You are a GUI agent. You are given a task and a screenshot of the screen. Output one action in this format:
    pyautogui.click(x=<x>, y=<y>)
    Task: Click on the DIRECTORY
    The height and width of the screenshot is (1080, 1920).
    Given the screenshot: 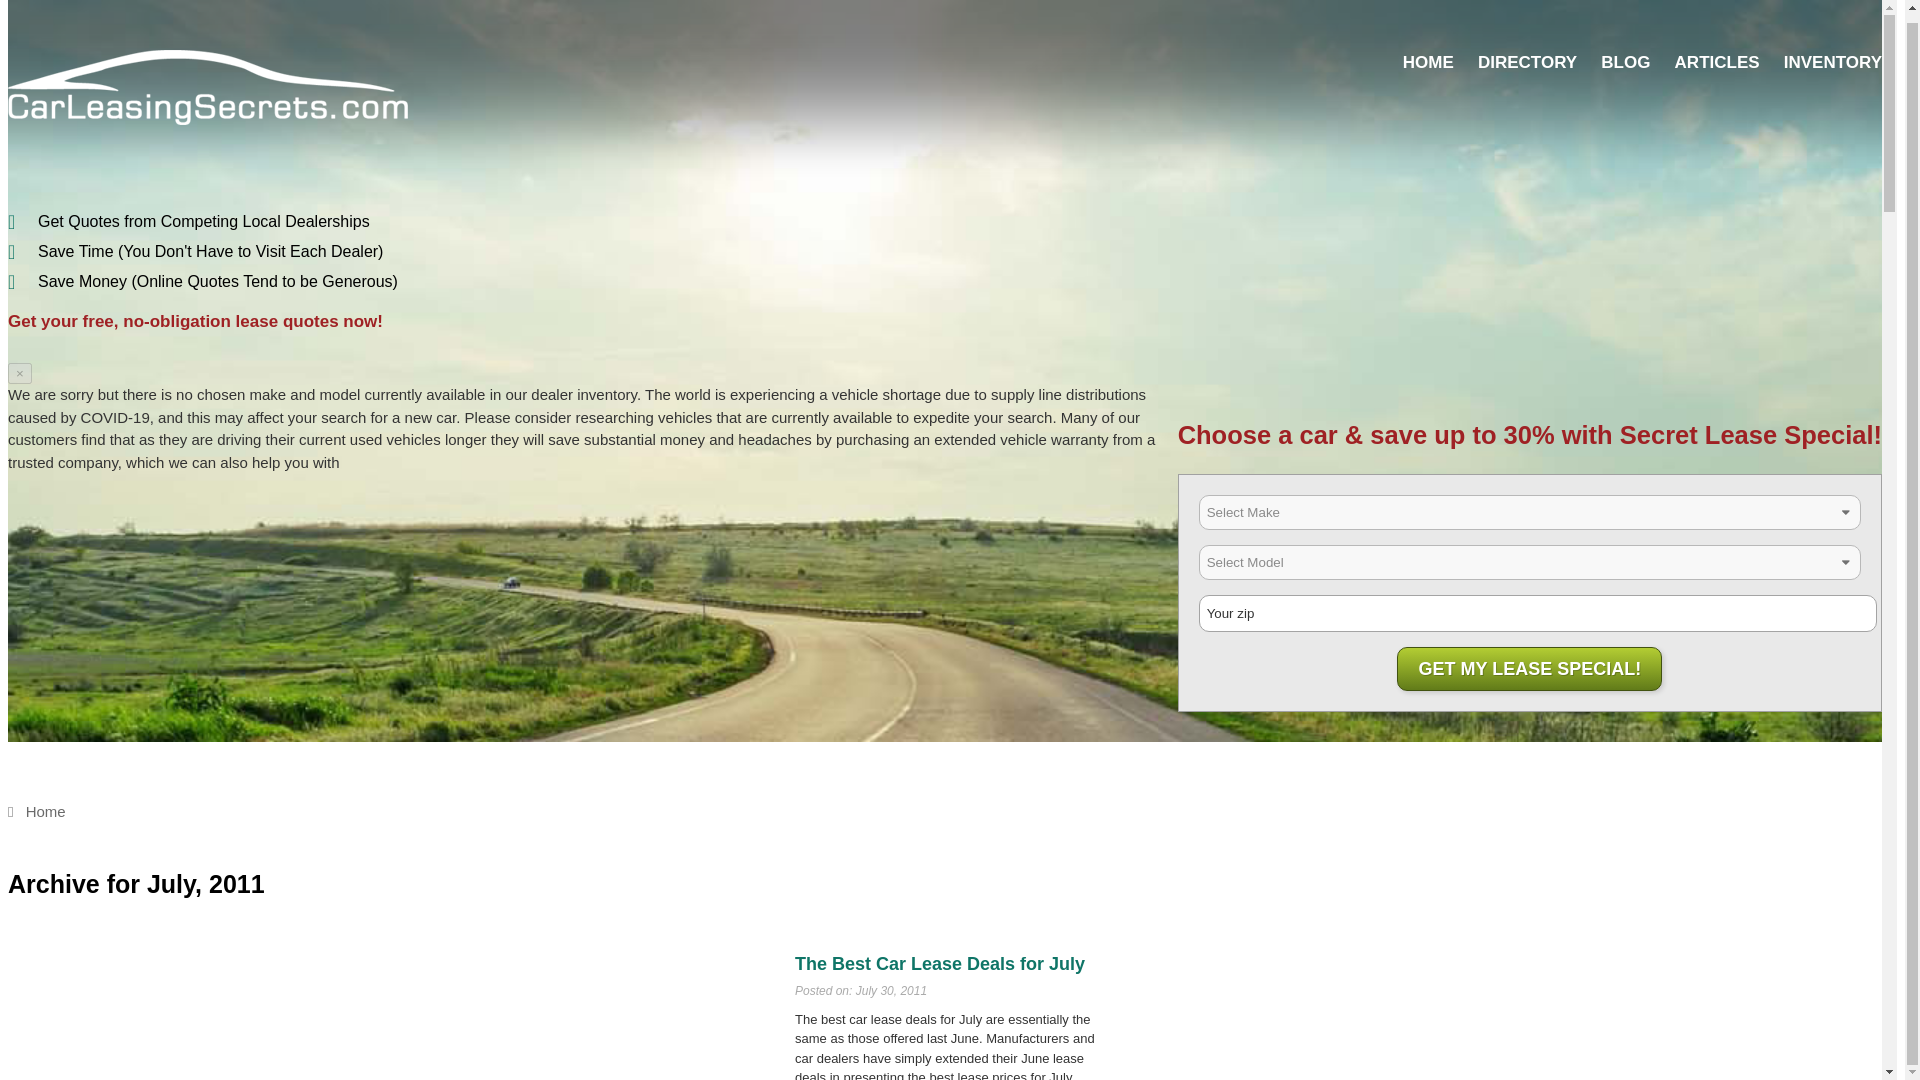 What is the action you would take?
    pyautogui.click(x=1527, y=62)
    